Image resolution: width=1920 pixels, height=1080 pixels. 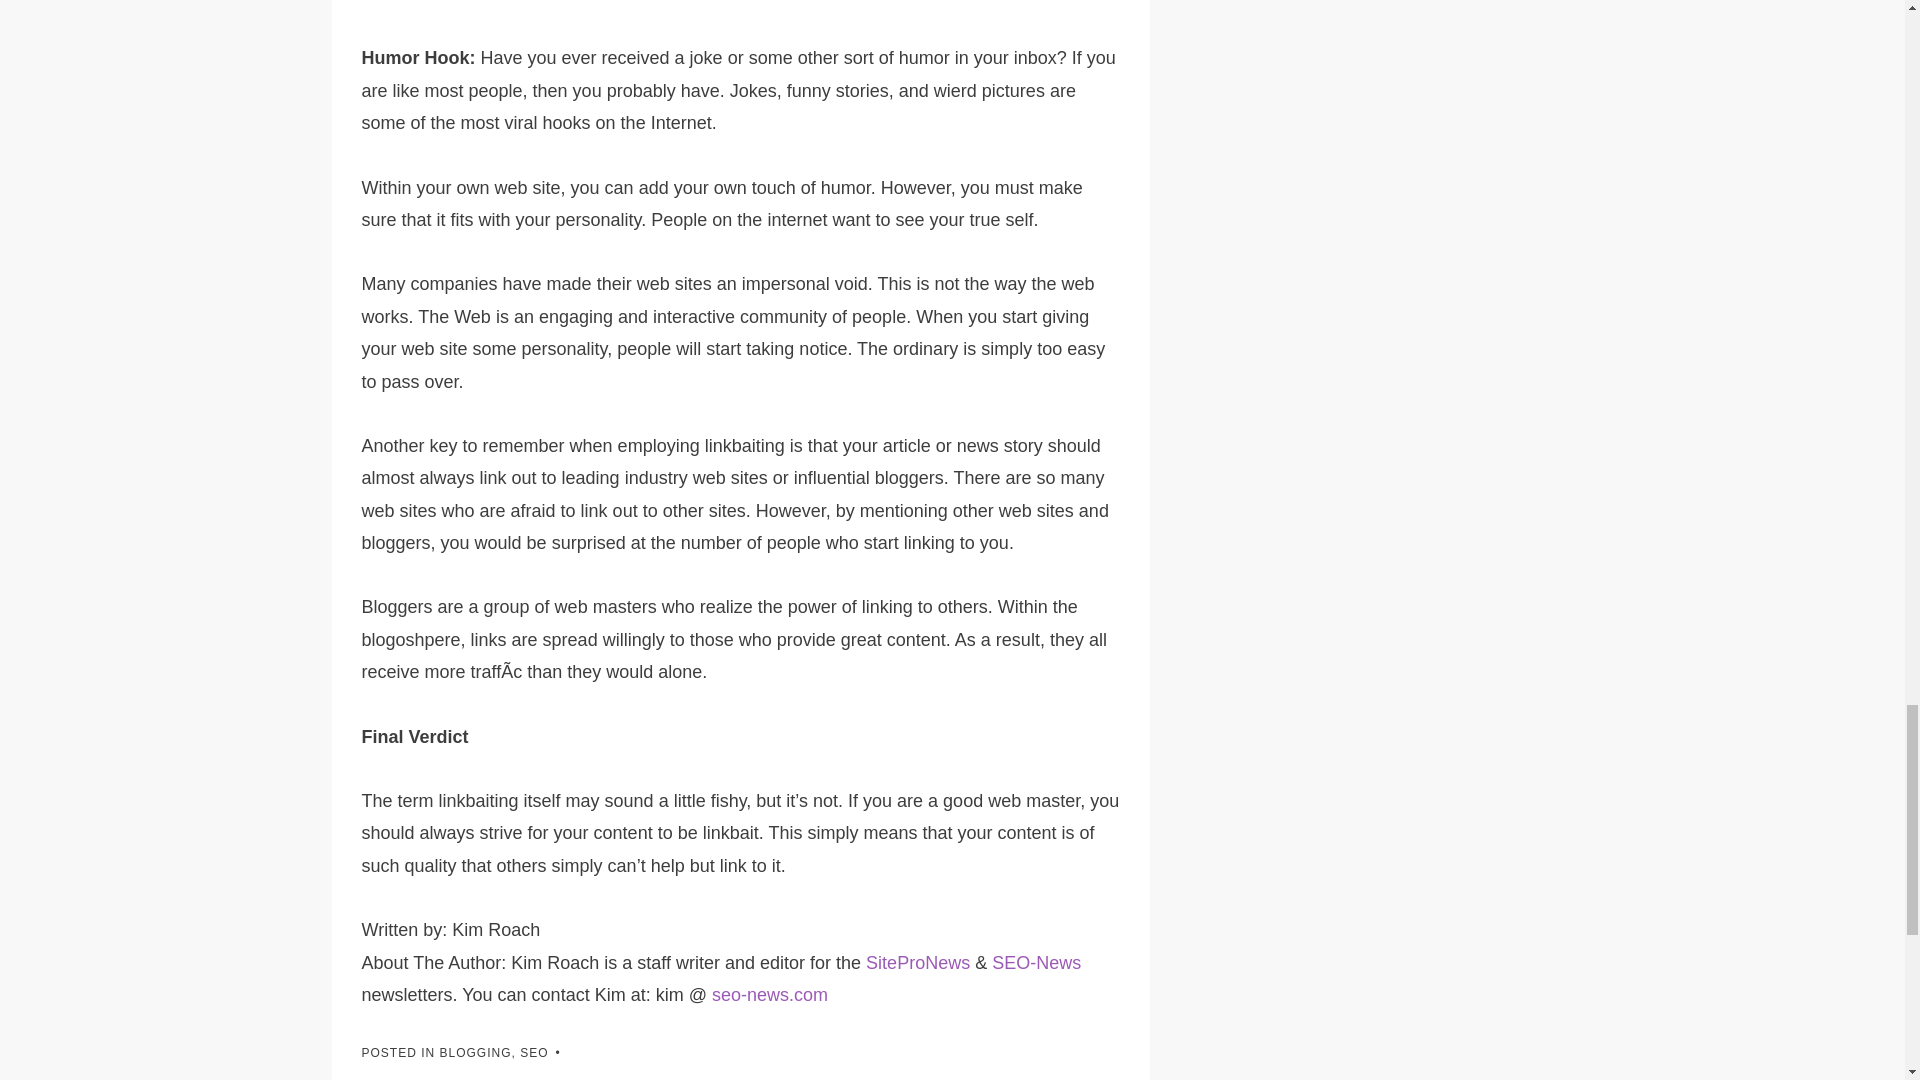 What do you see at coordinates (917, 962) in the screenshot?
I see `SiteProNews` at bounding box center [917, 962].